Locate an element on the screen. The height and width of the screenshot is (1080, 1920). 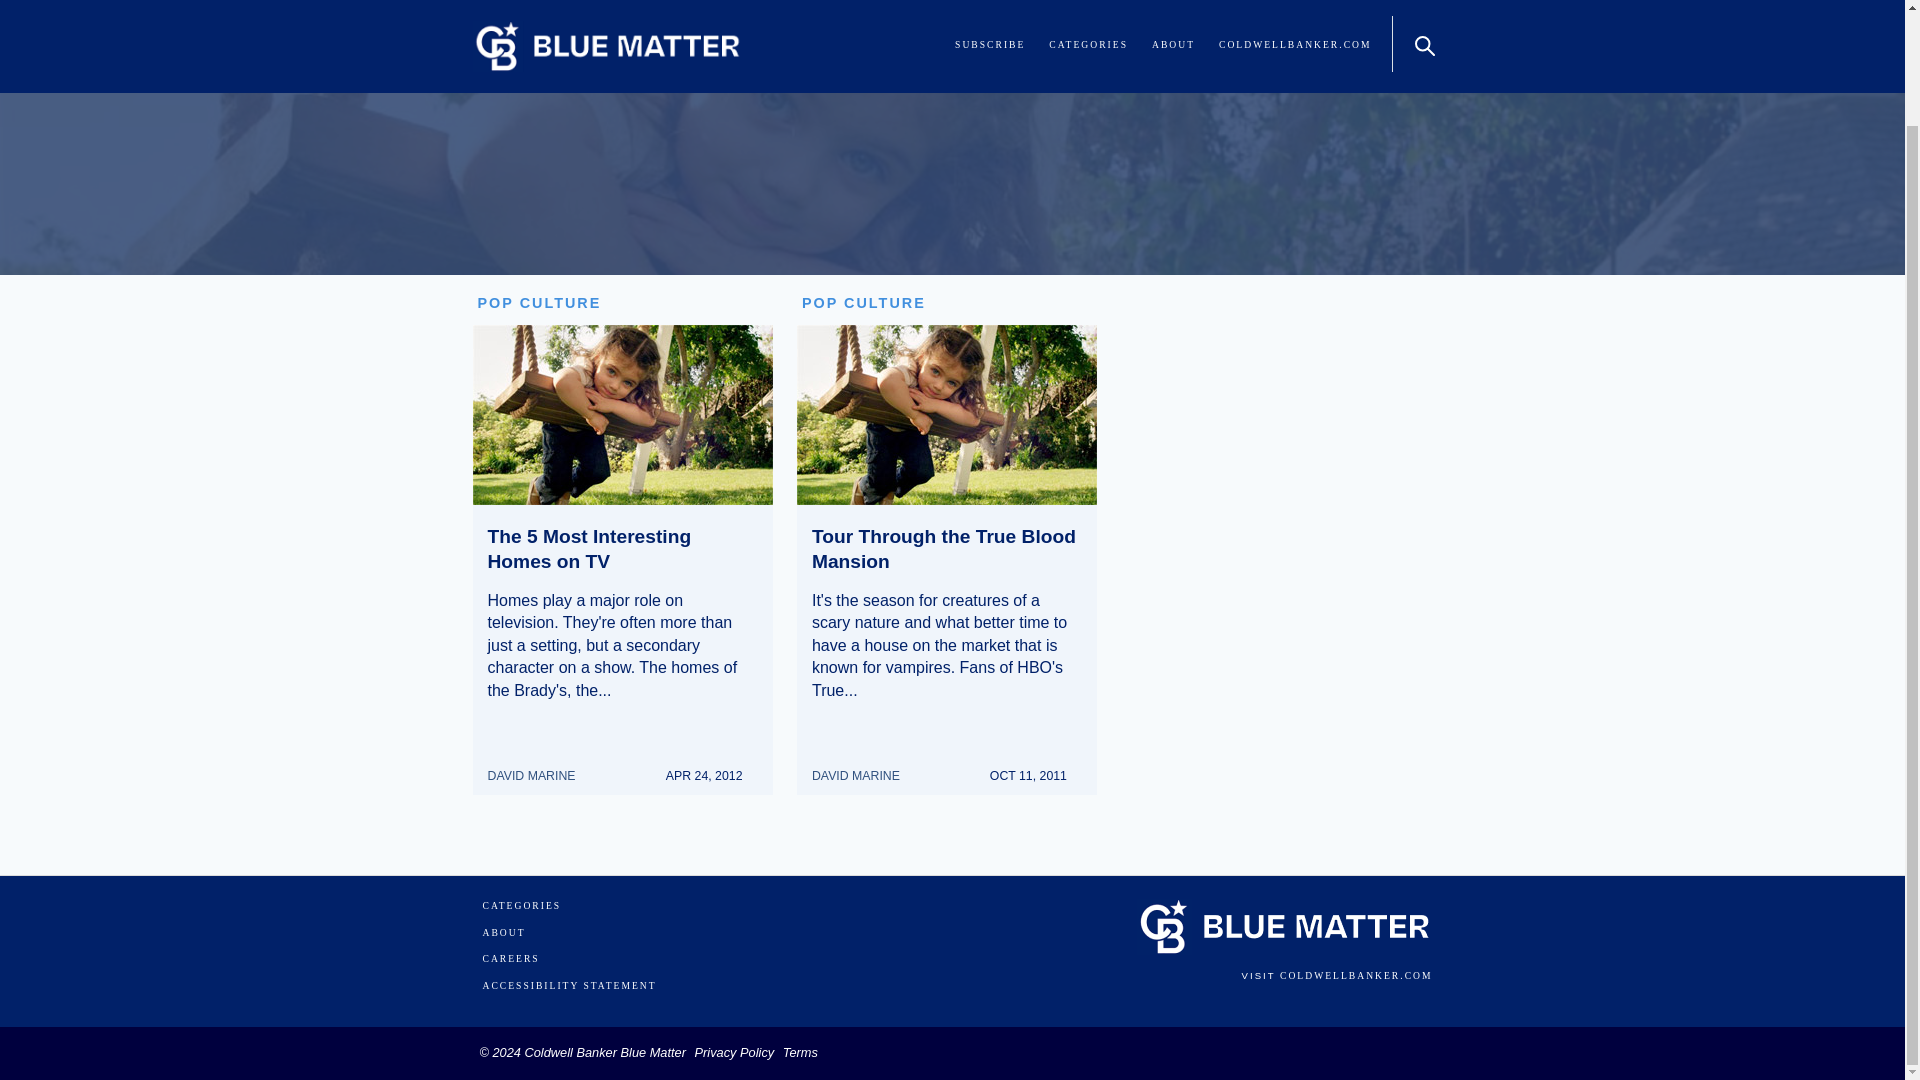
CAREERS is located at coordinates (510, 958).